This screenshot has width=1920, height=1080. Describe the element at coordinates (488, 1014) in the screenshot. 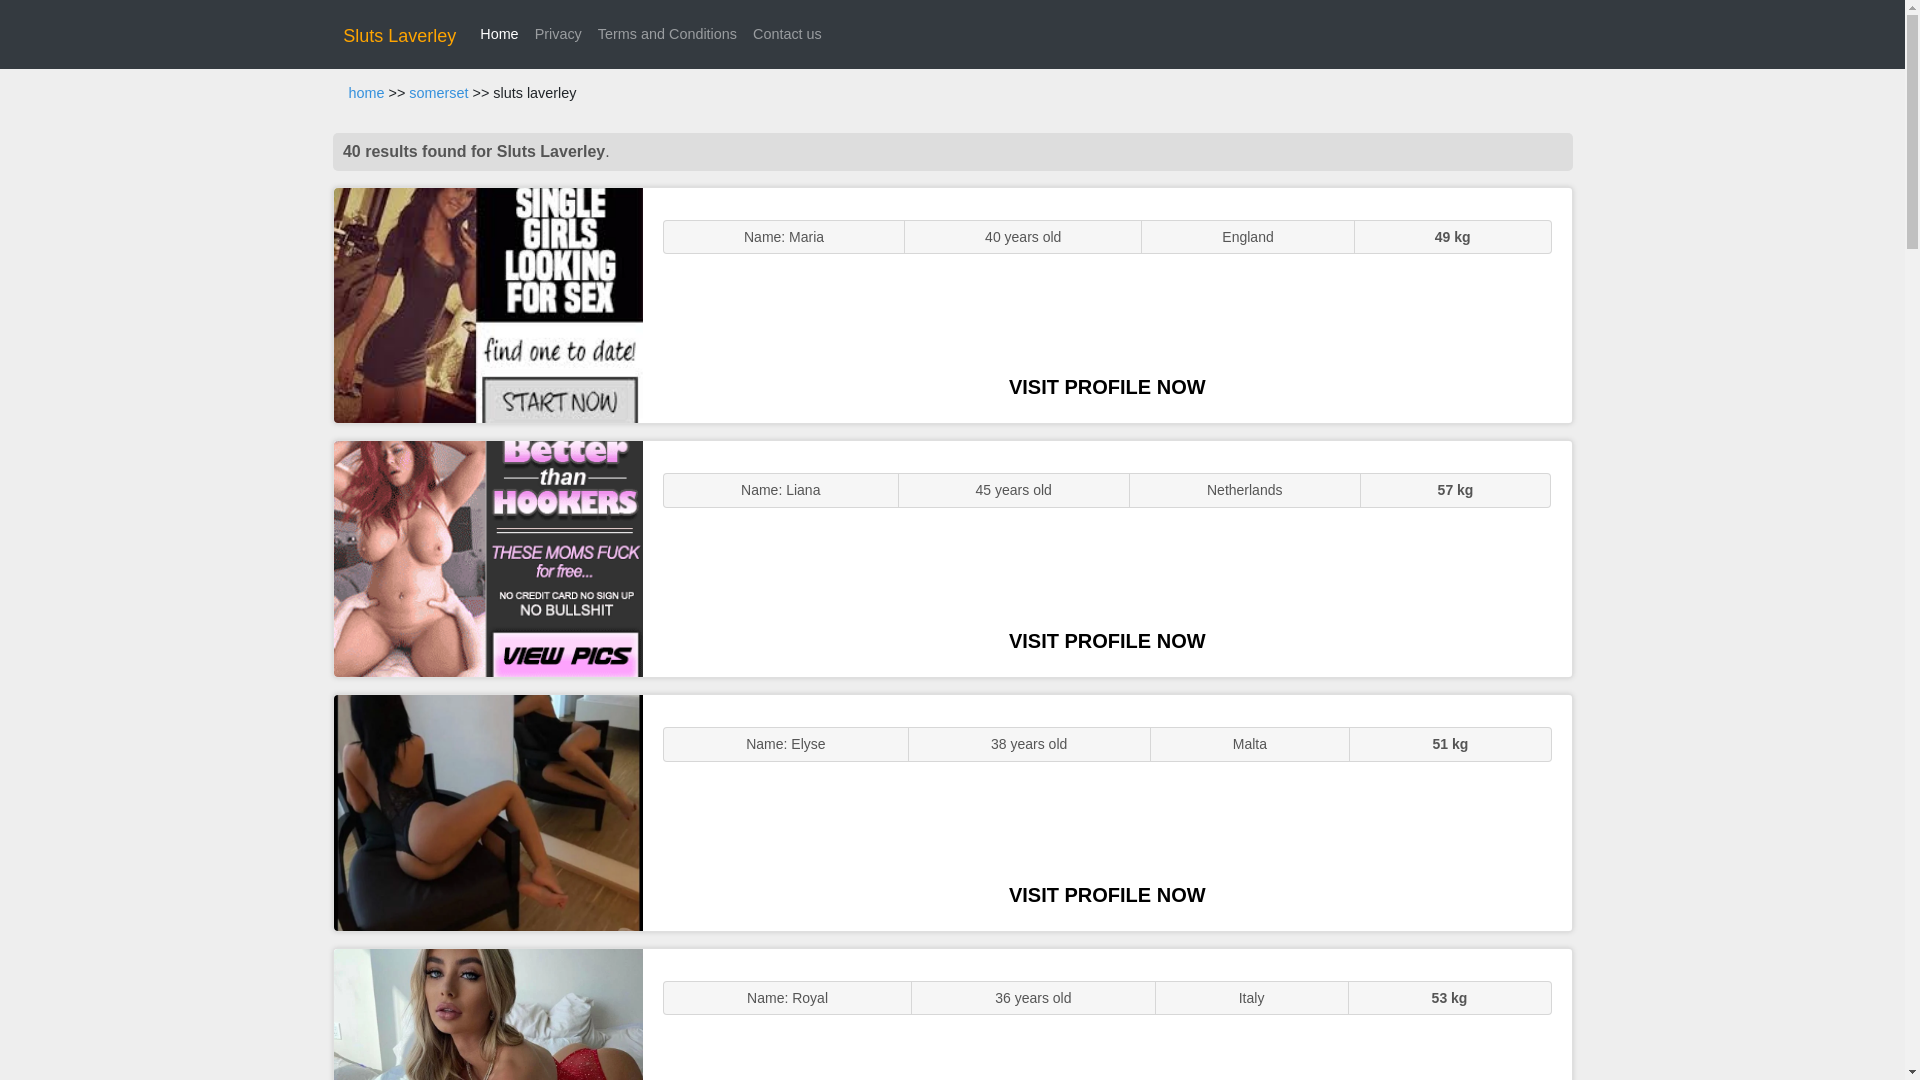

I see `Sluts` at that location.